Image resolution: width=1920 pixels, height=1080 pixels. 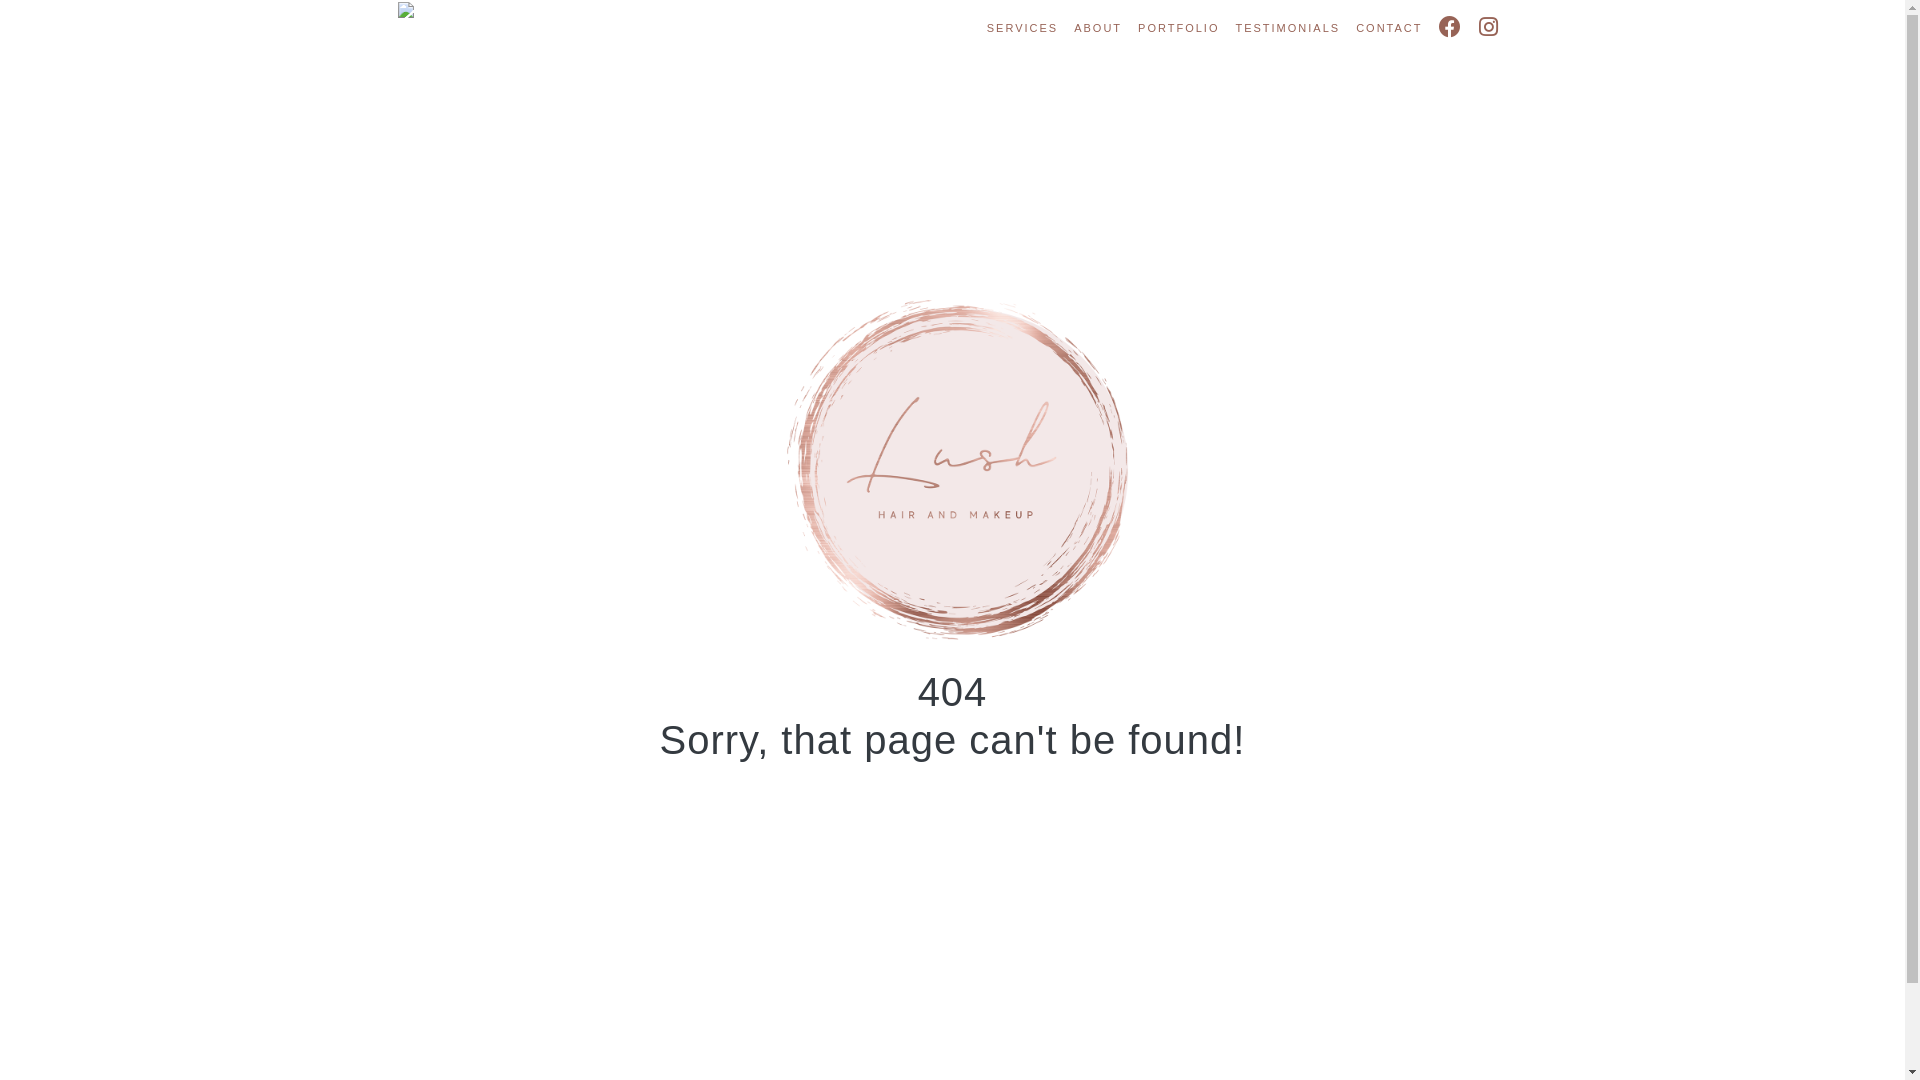 What do you see at coordinates (1098, 28) in the screenshot?
I see `ABOUT` at bounding box center [1098, 28].